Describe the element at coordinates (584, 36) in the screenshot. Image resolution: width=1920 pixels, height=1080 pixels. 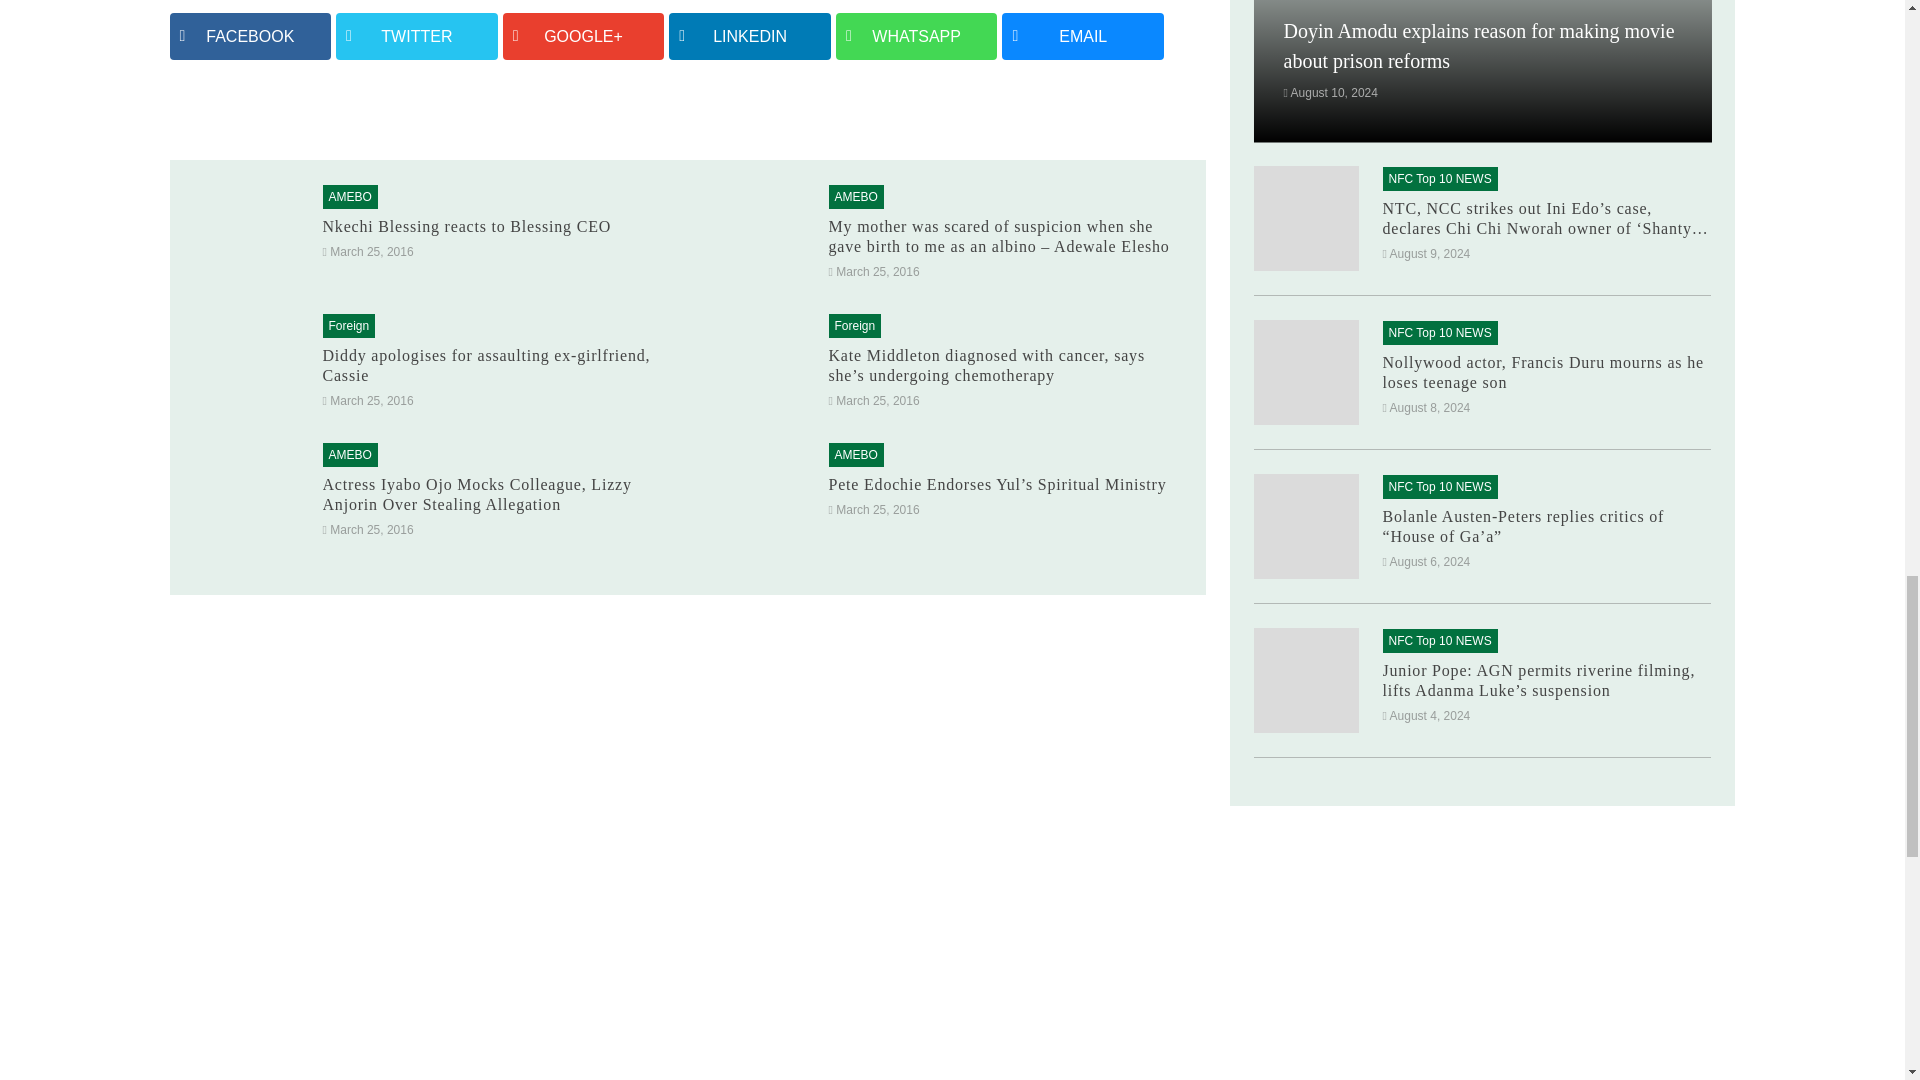
I see `googleplus` at that location.